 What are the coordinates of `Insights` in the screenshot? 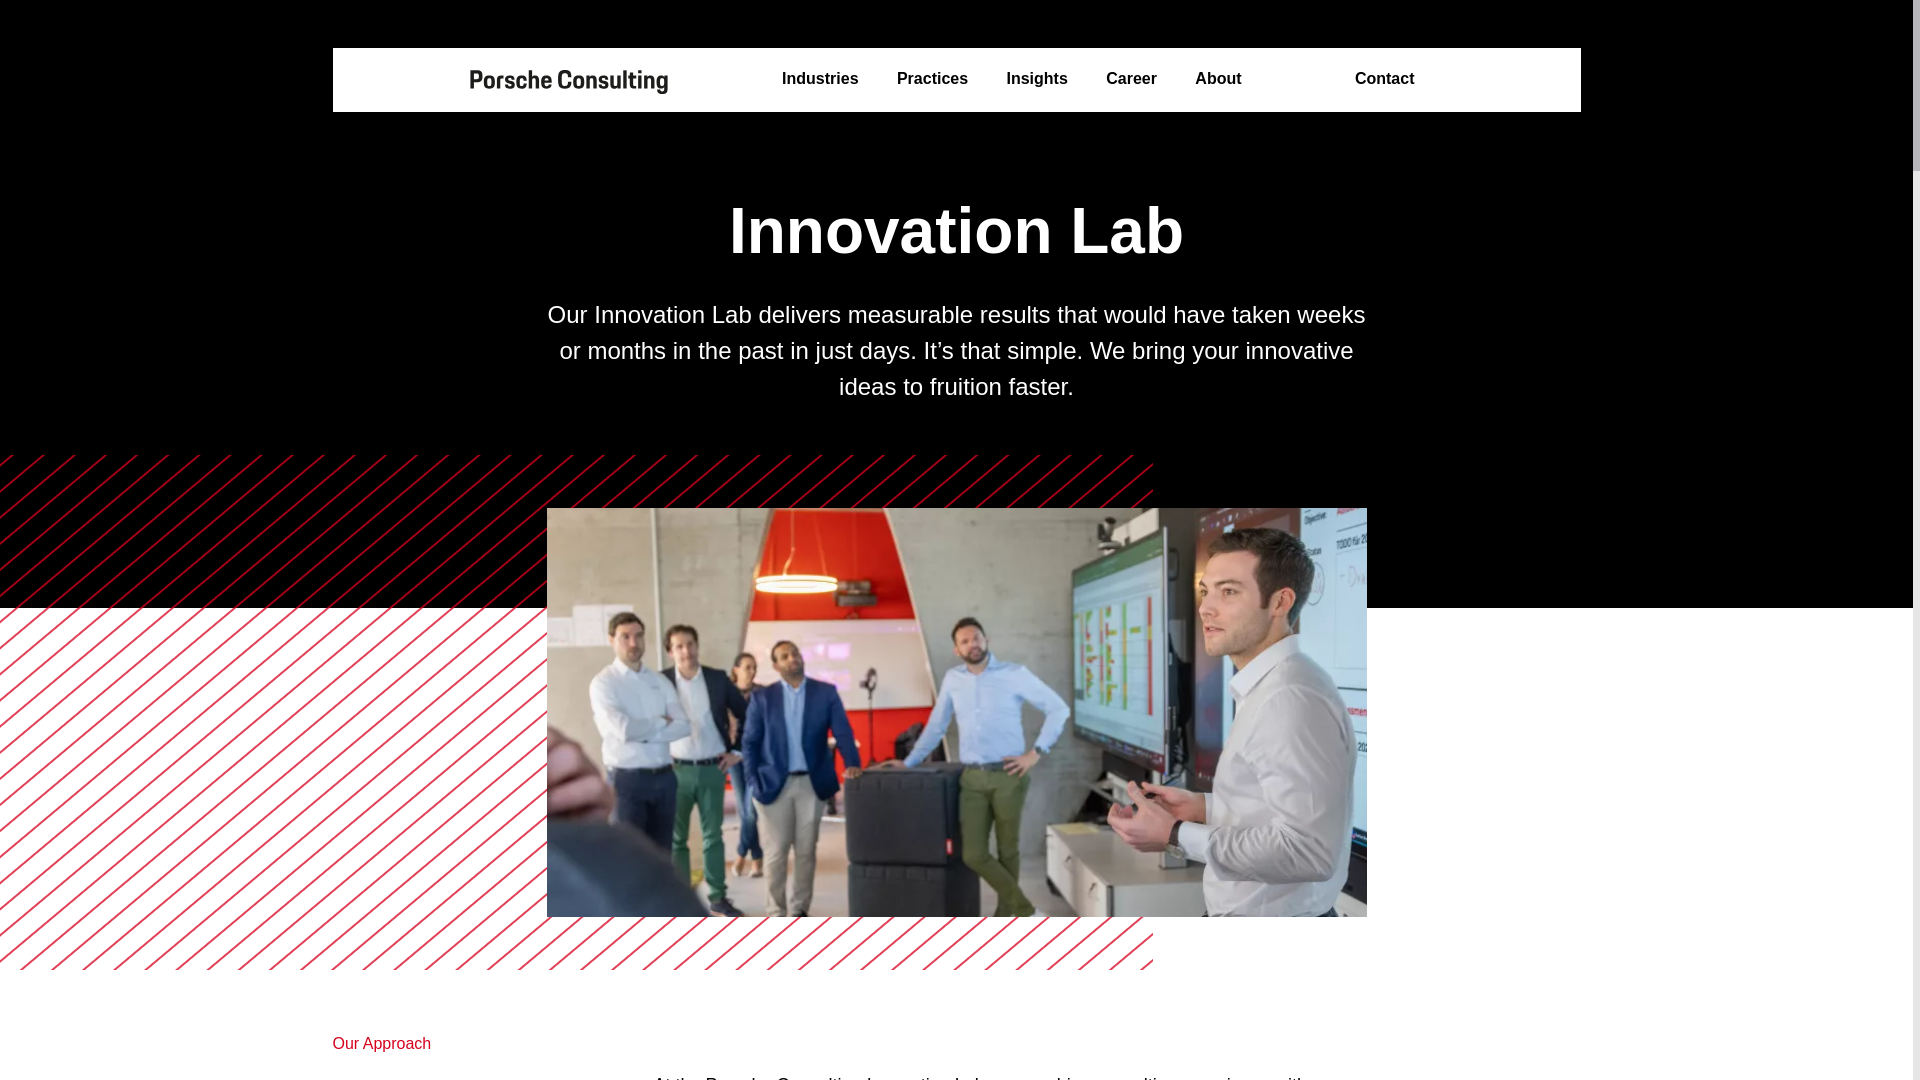 It's located at (1036, 79).